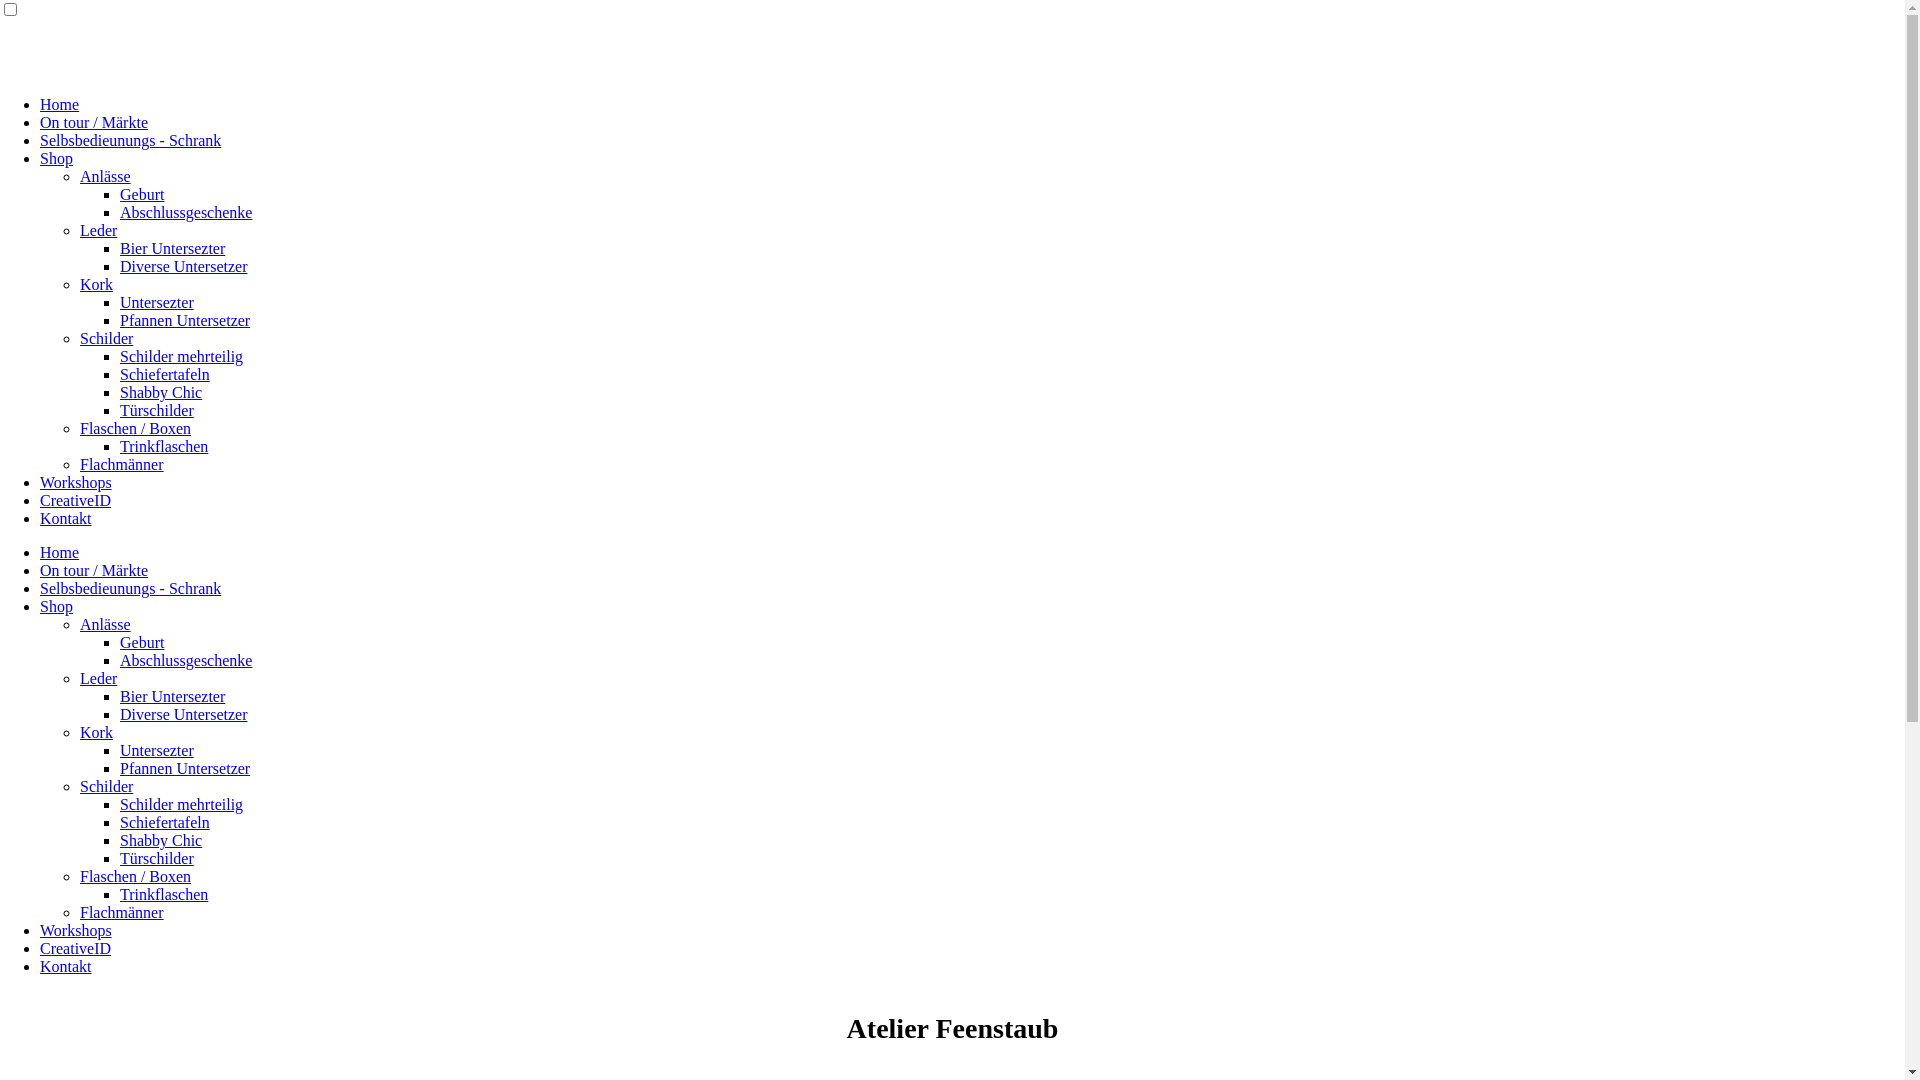 The image size is (1920, 1080). I want to click on Abschlussgeschenke, so click(186, 212).